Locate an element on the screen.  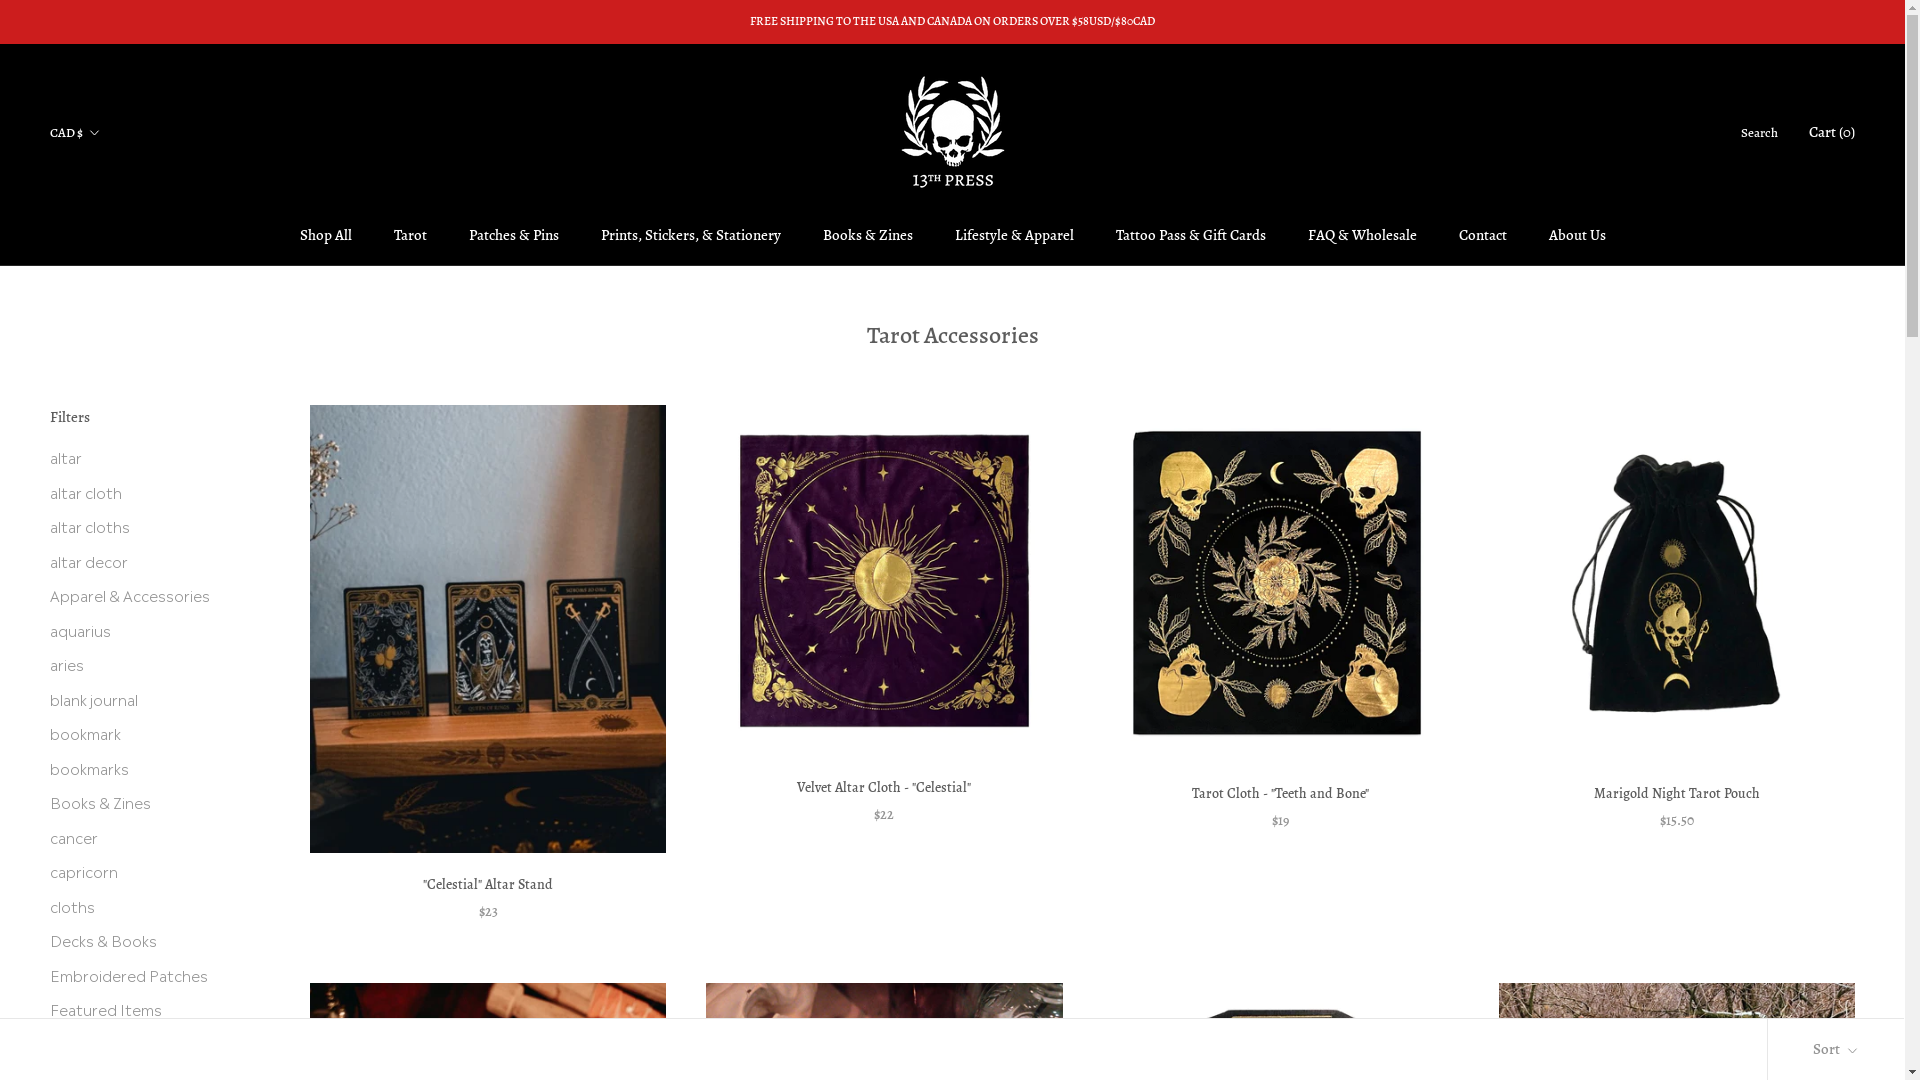
Contact
Contact is located at coordinates (1482, 235).